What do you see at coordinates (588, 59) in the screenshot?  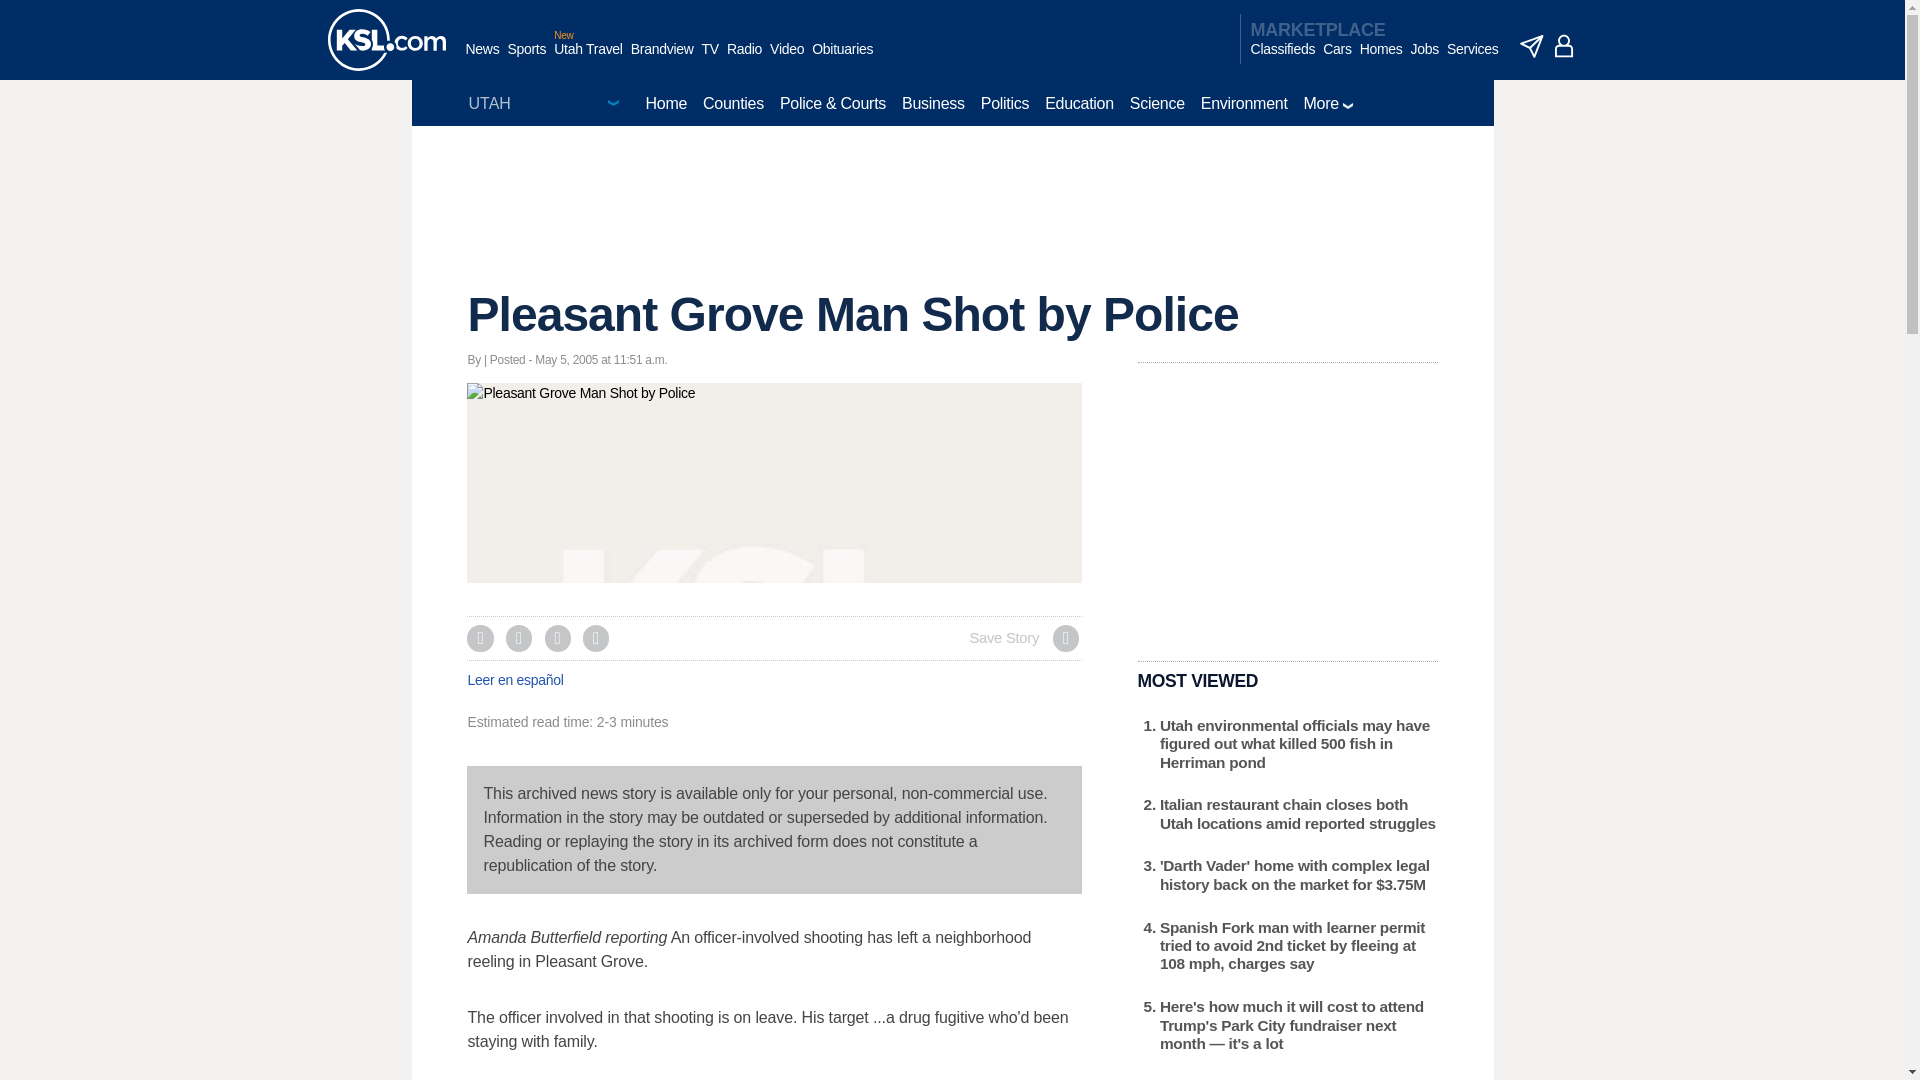 I see `Utah Travel` at bounding box center [588, 59].